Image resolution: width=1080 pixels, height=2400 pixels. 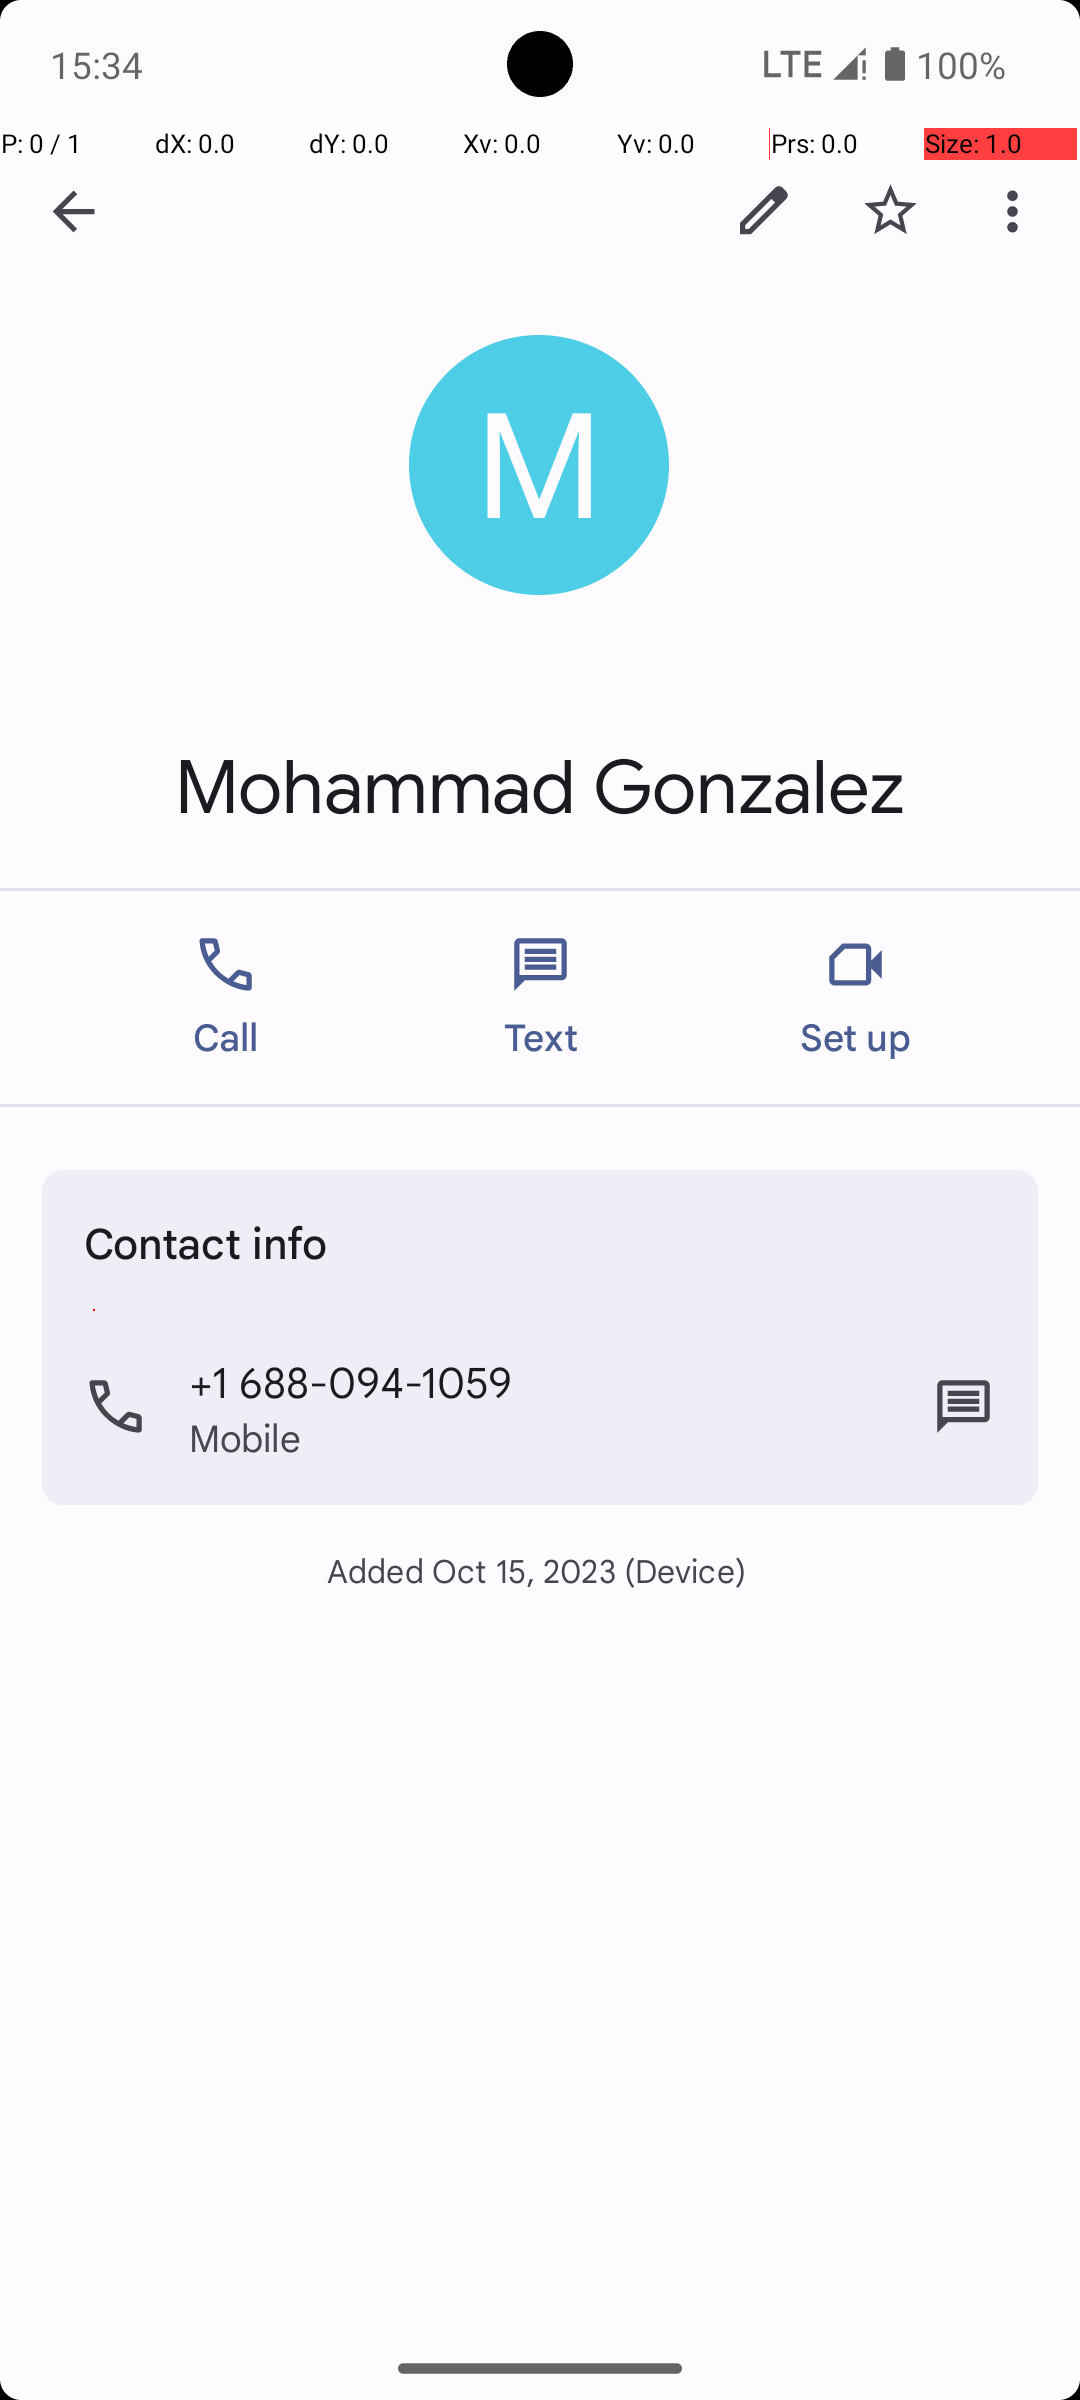 What do you see at coordinates (540, 1570) in the screenshot?
I see `Added Oct 15, 2023 (Device) ` at bounding box center [540, 1570].